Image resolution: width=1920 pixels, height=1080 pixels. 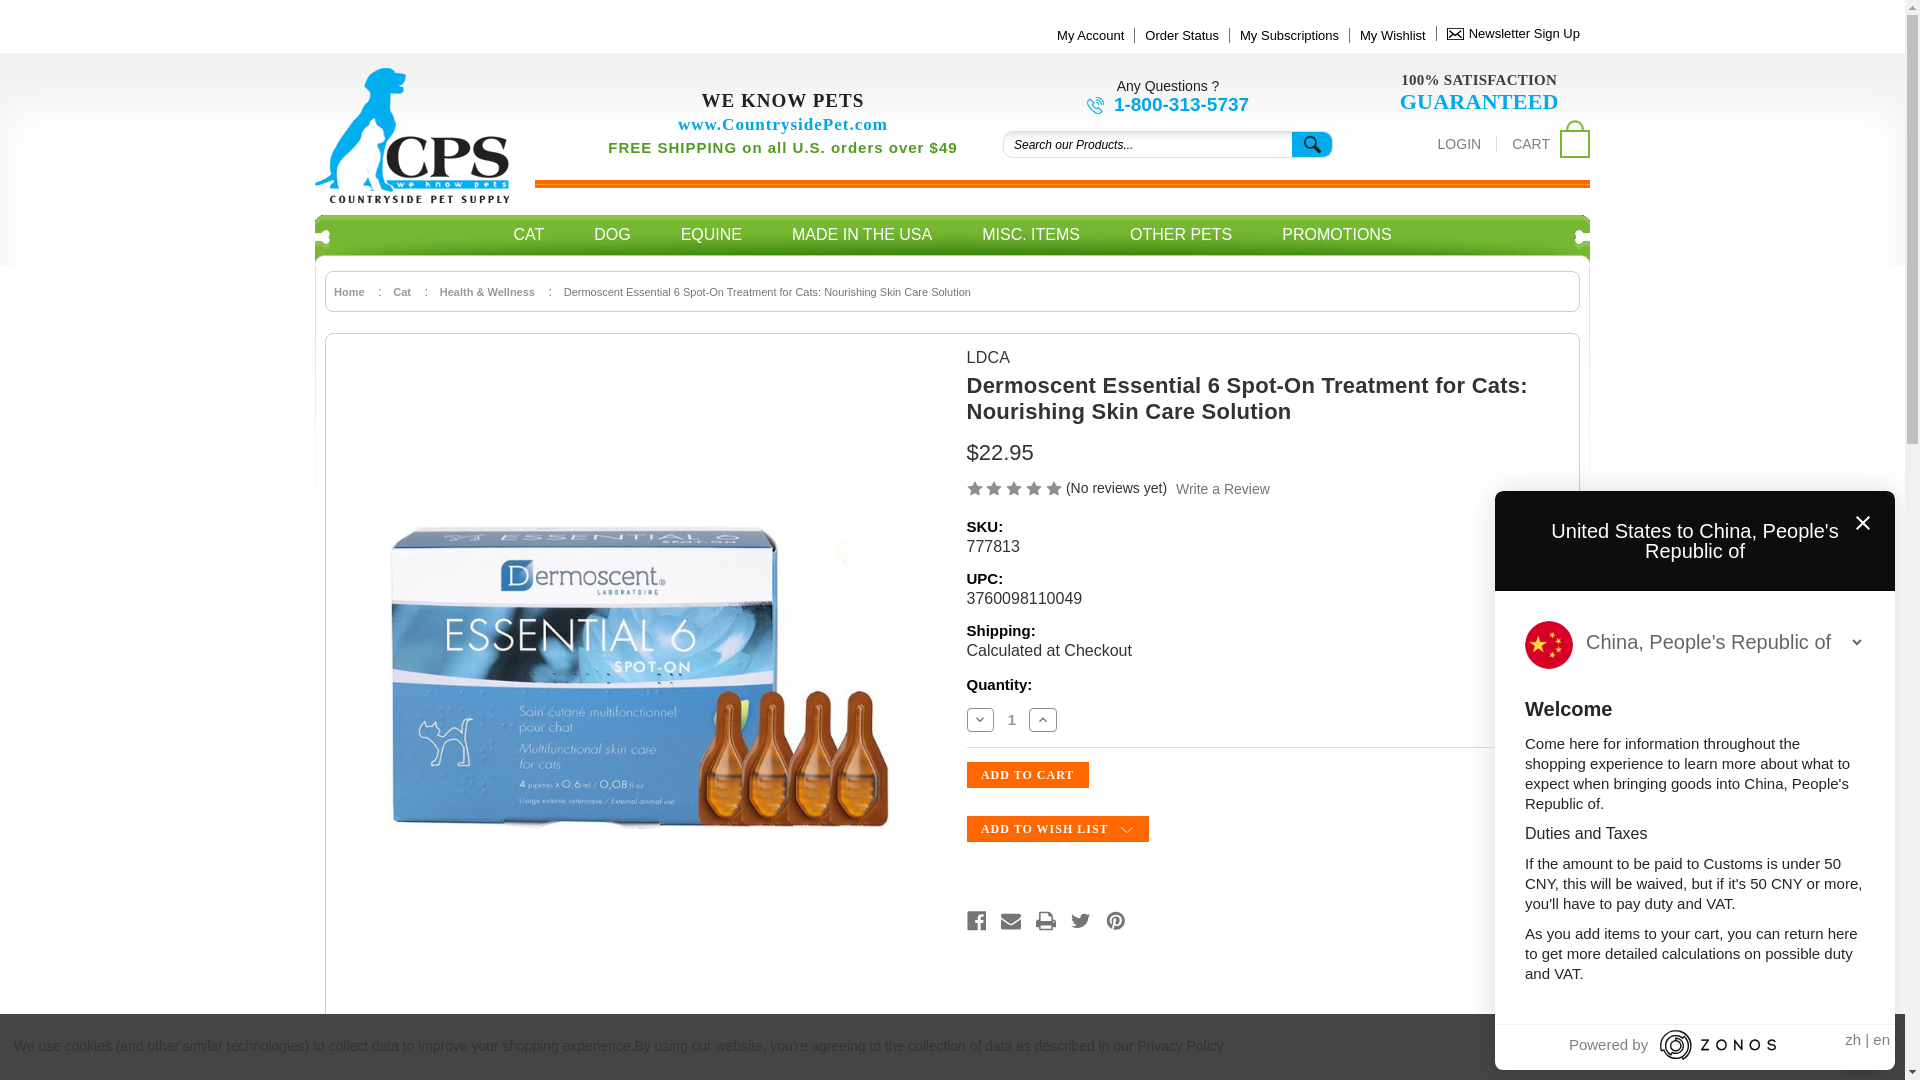 What do you see at coordinates (1392, 36) in the screenshot?
I see `My Wishlist` at bounding box center [1392, 36].